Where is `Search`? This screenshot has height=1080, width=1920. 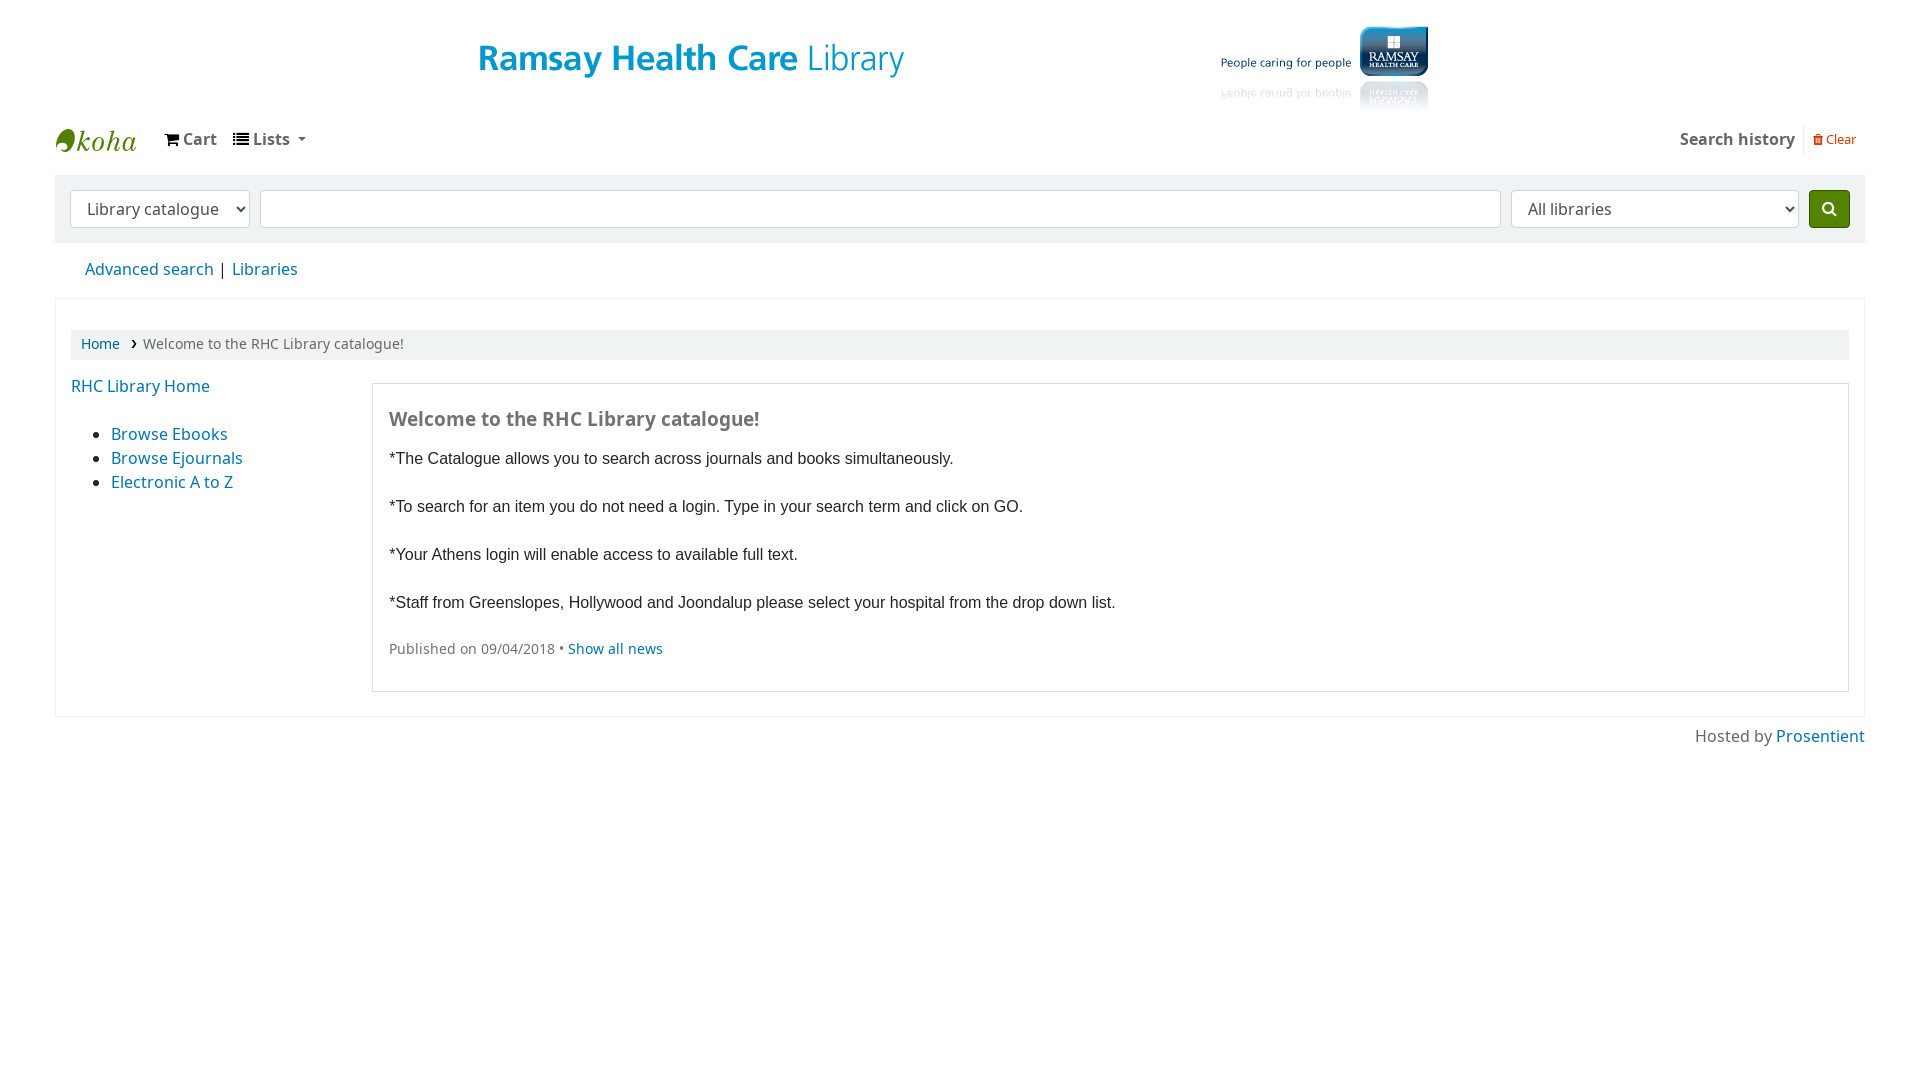
Search is located at coordinates (1830, 209).